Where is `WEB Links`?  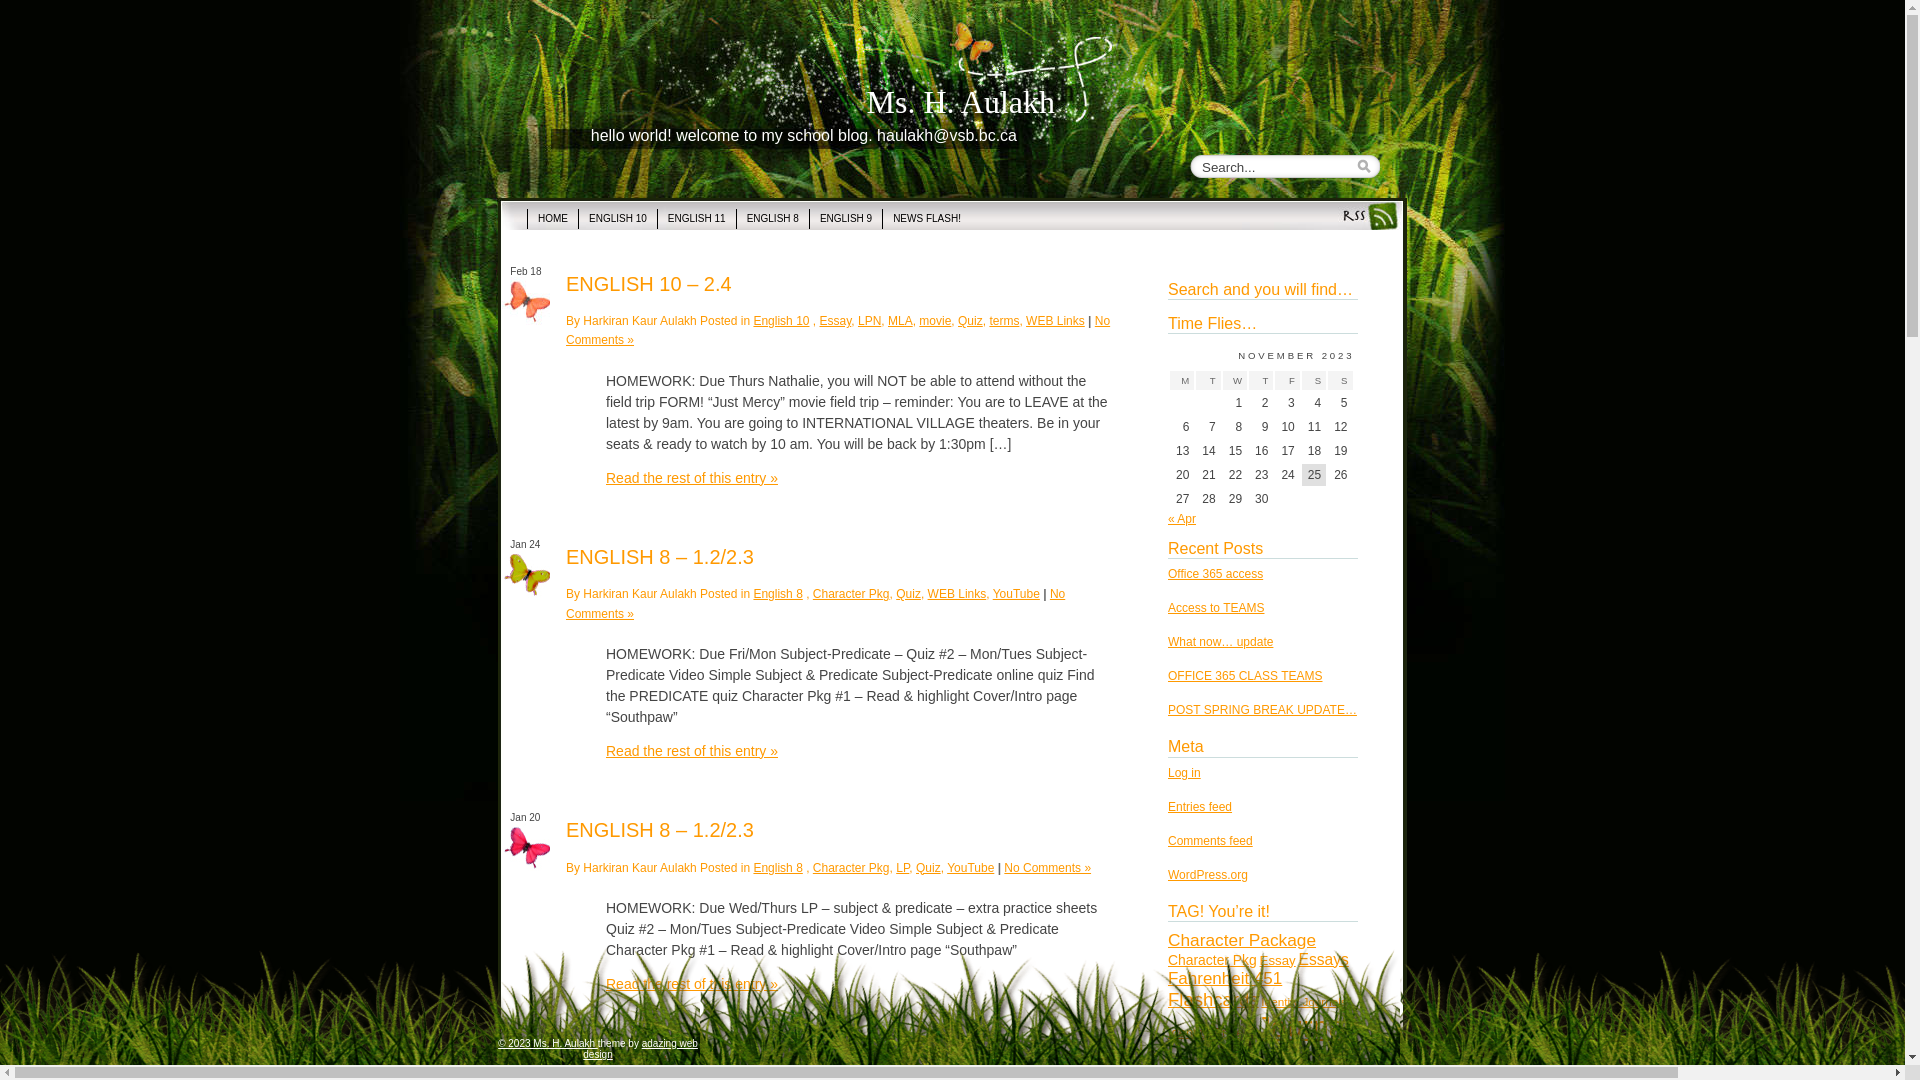
WEB Links is located at coordinates (958, 594).